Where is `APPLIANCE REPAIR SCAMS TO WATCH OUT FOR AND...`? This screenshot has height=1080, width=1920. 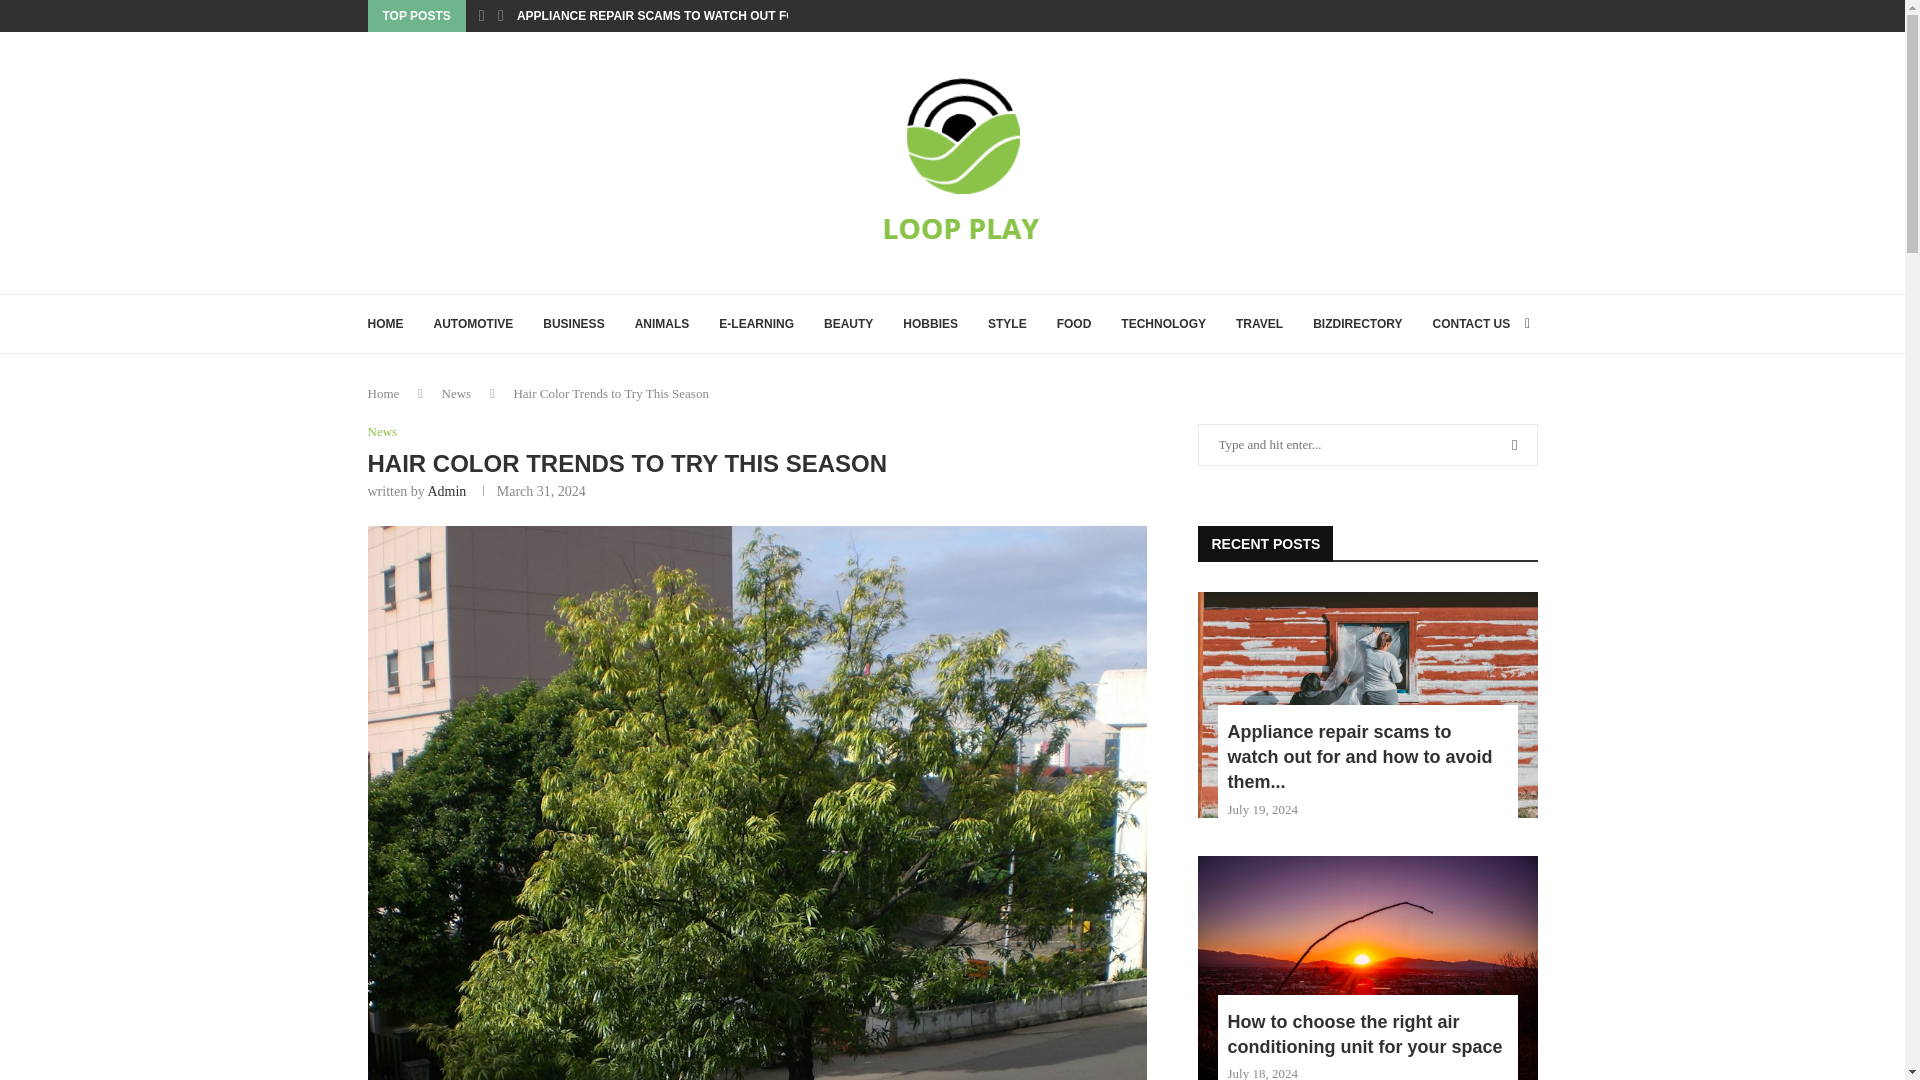
APPLIANCE REPAIR SCAMS TO WATCH OUT FOR AND... is located at coordinates (679, 16).